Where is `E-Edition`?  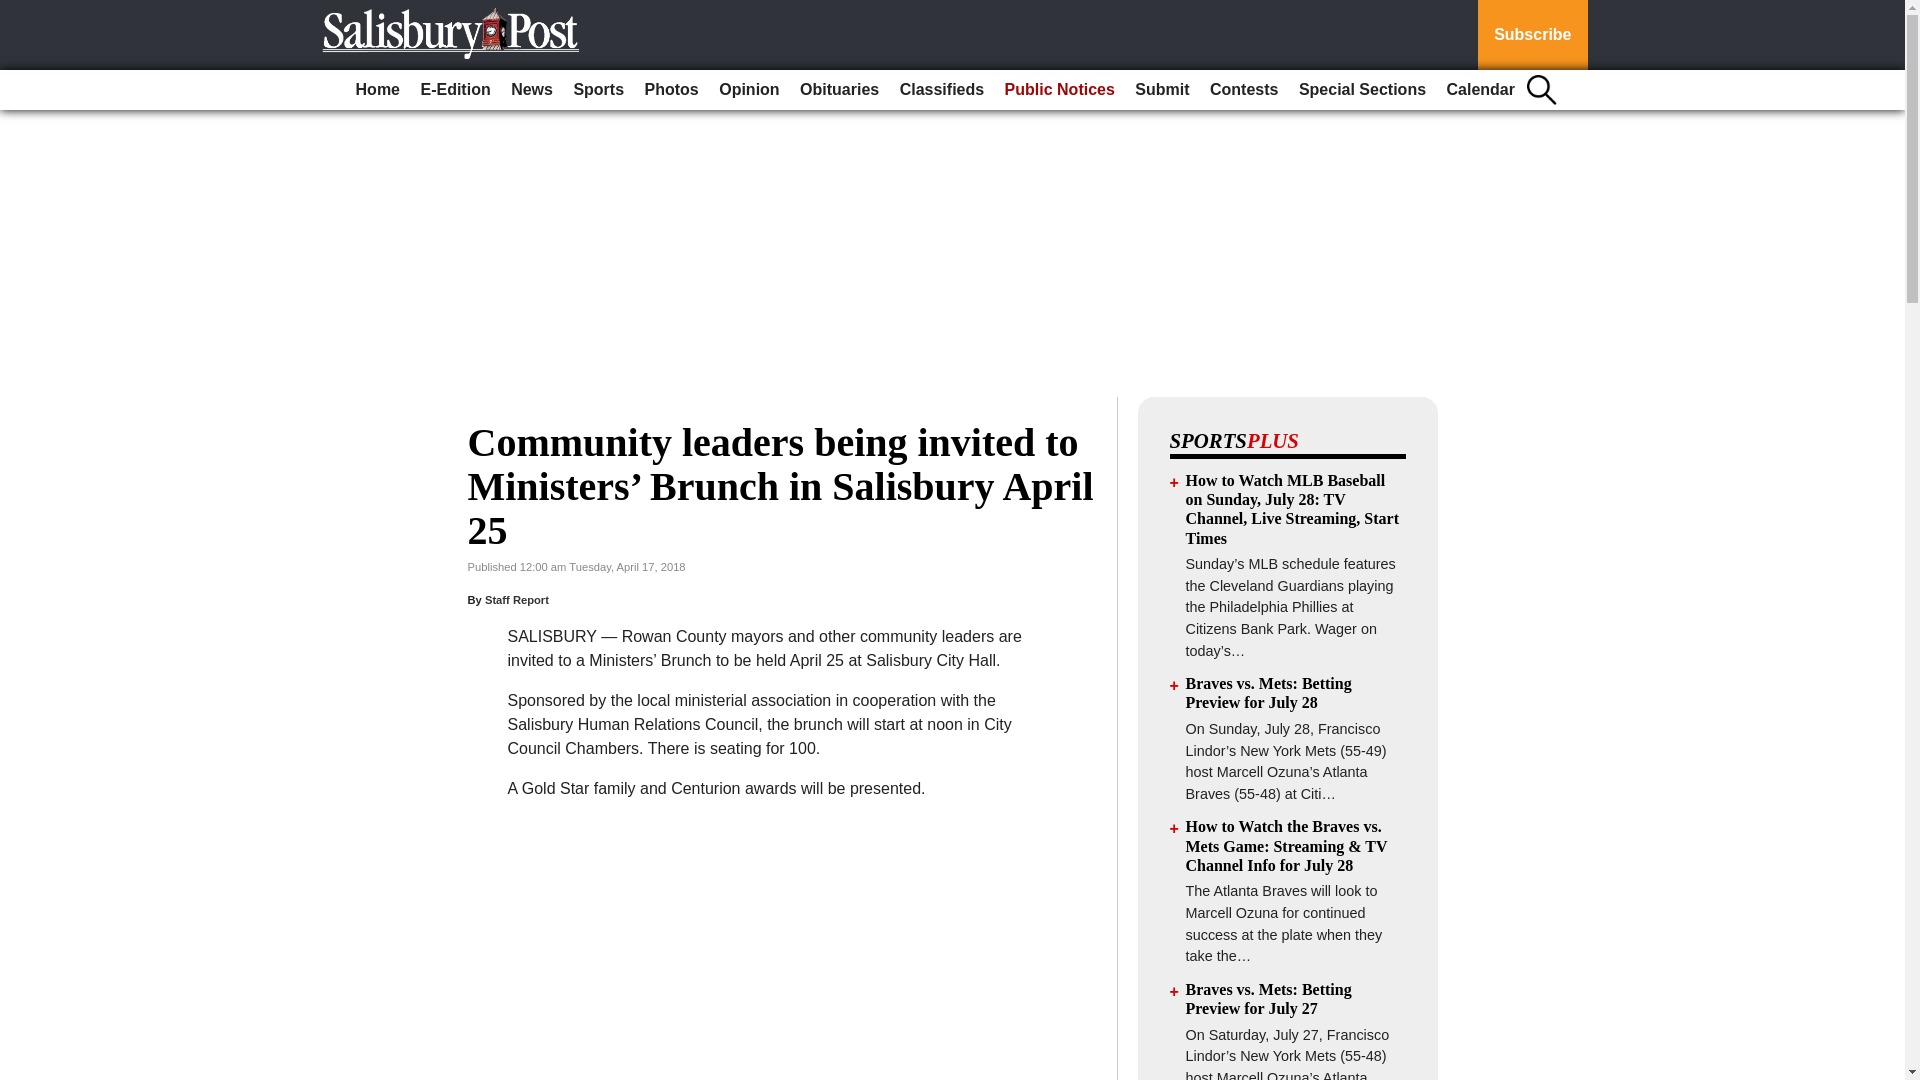
E-Edition is located at coordinates (454, 90).